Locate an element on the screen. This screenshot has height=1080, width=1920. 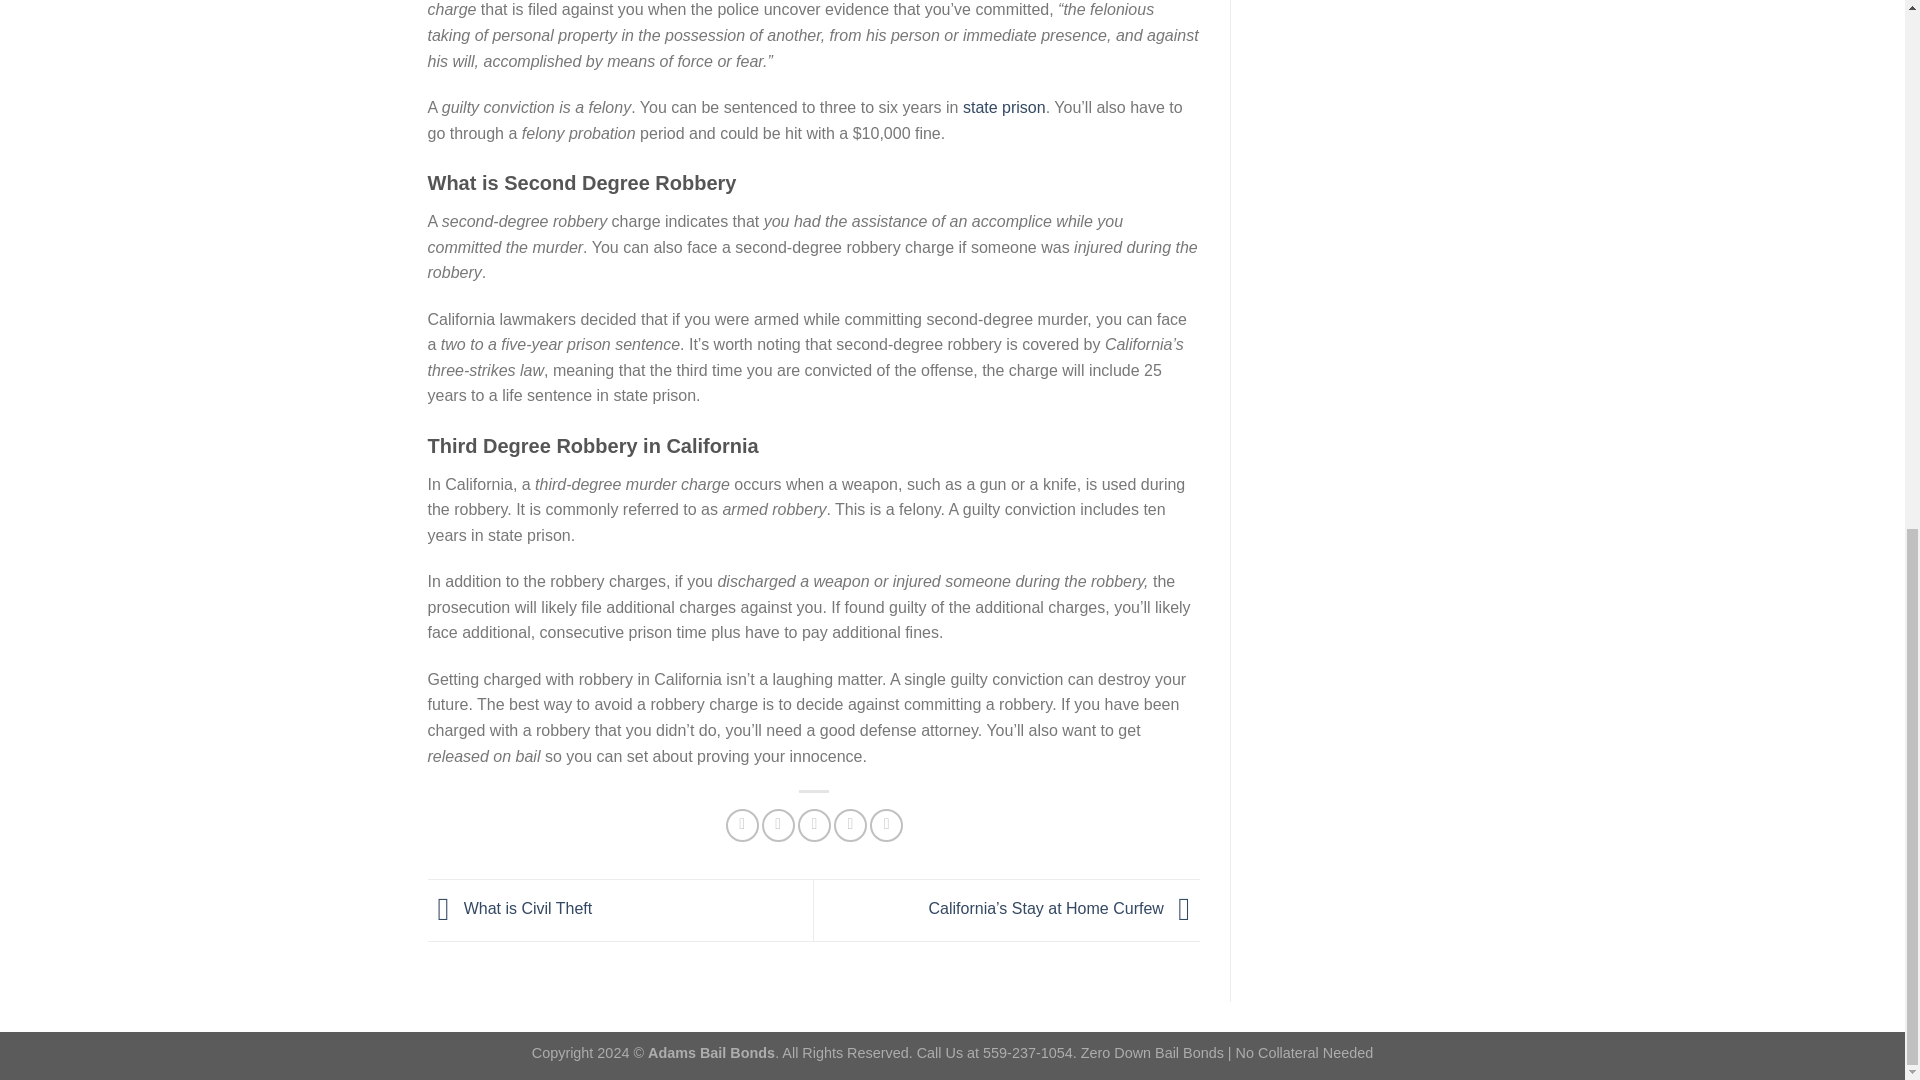
state prison is located at coordinates (1004, 107).